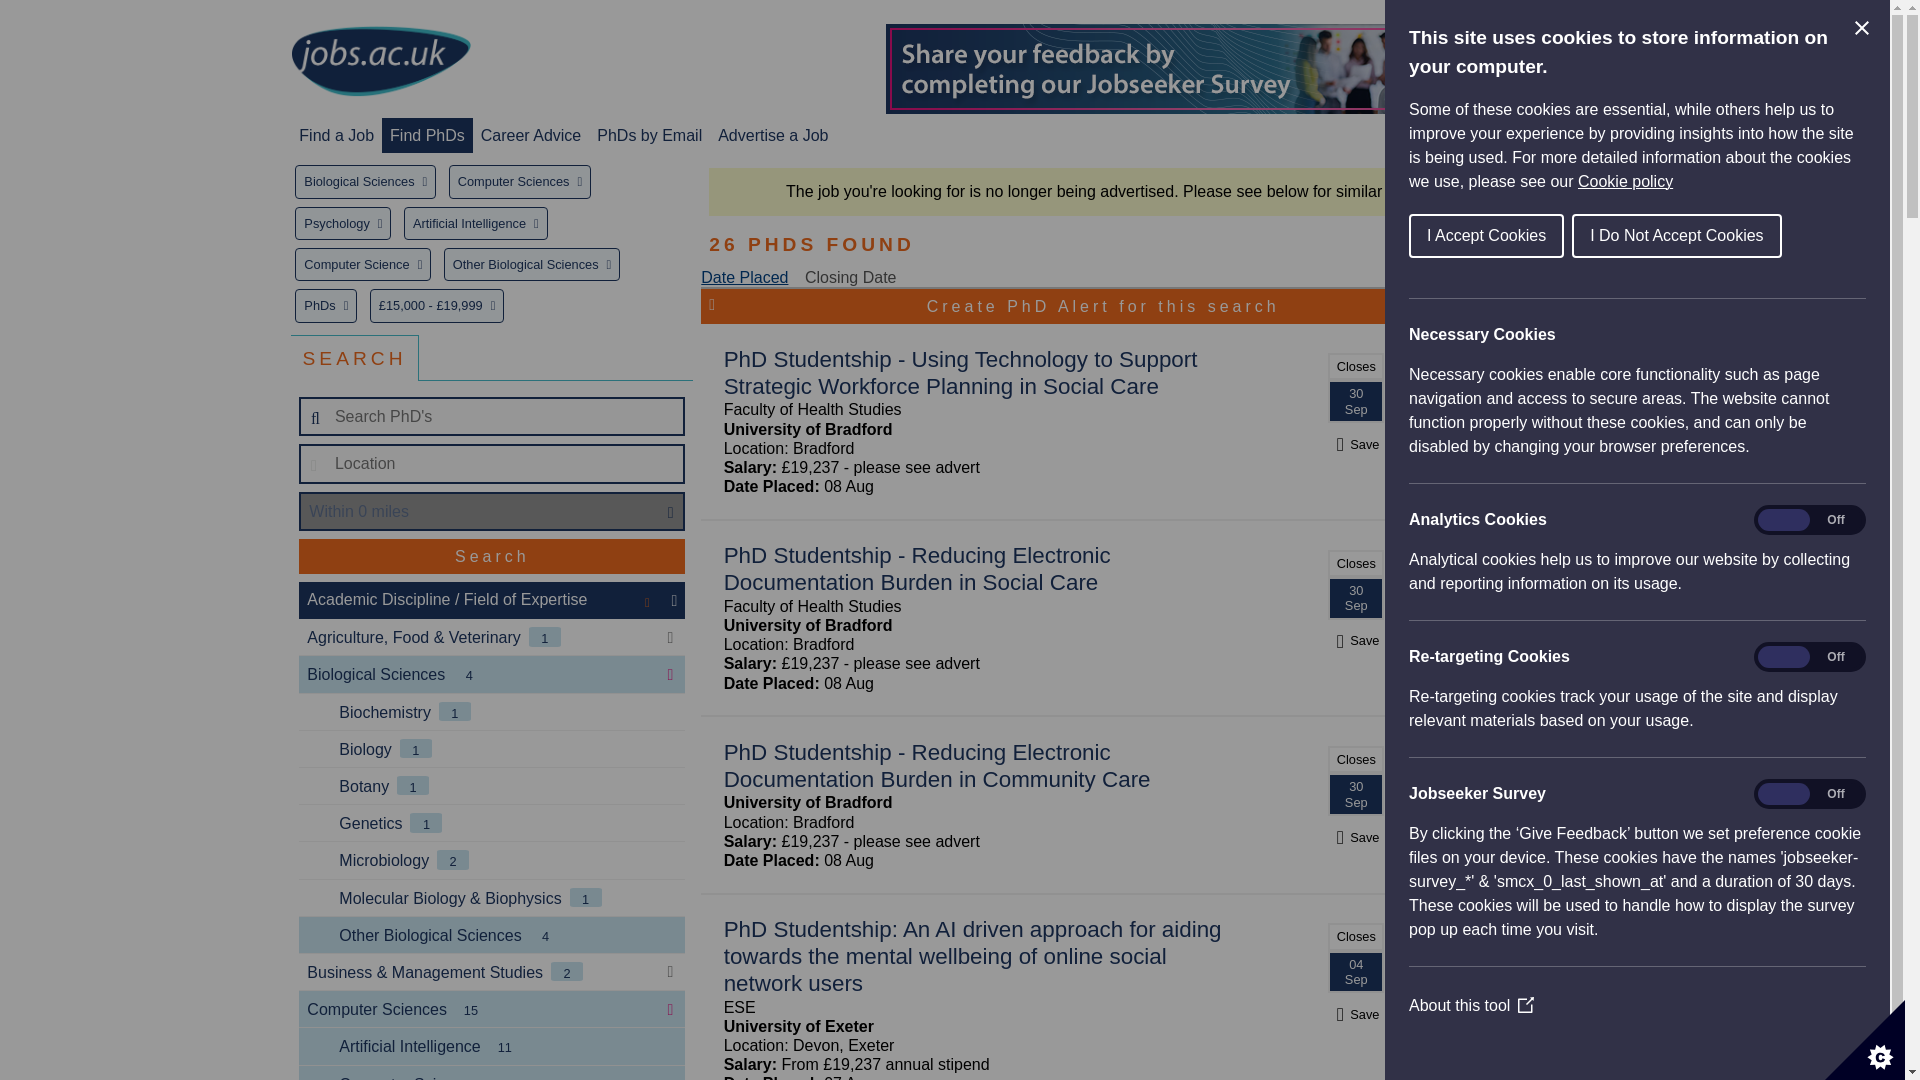 The height and width of the screenshot is (1080, 1920). Describe the element at coordinates (531, 135) in the screenshot. I see `Career Advice` at that location.